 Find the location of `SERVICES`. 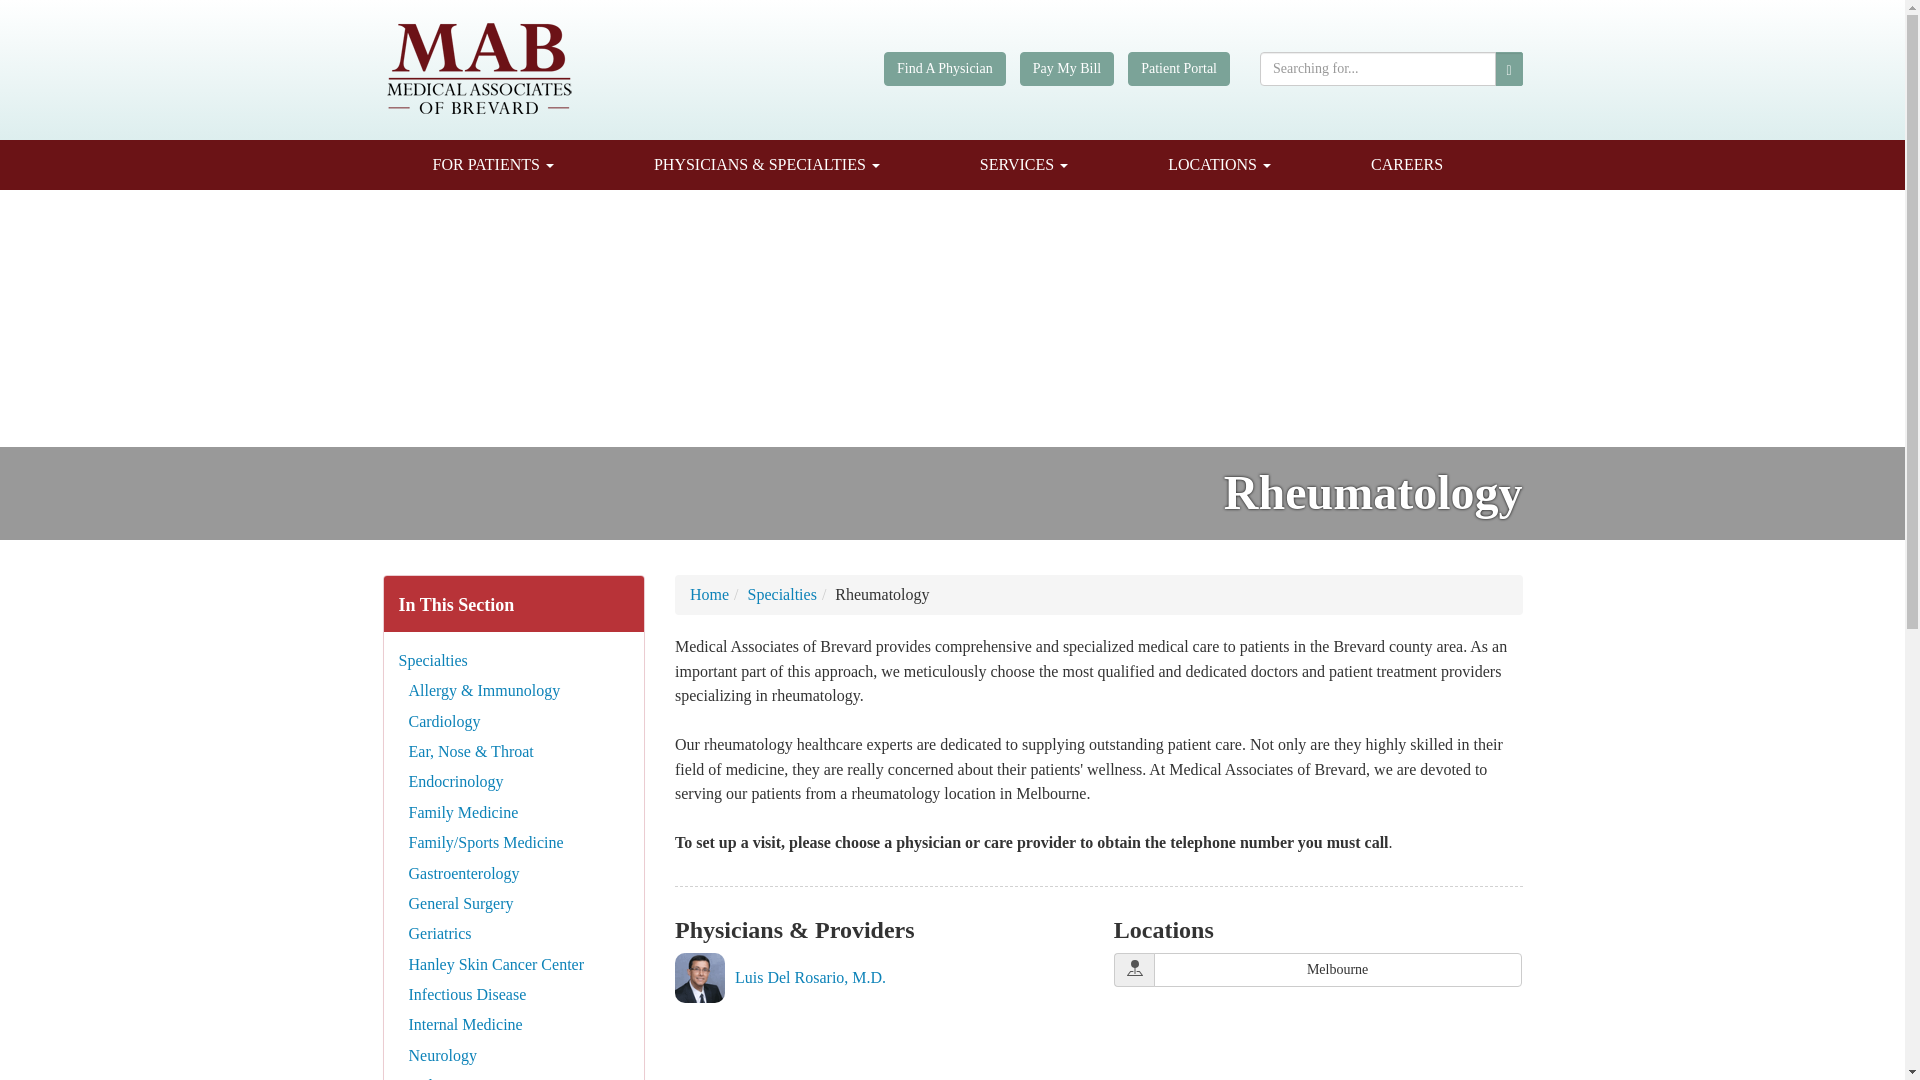

SERVICES is located at coordinates (1023, 165).